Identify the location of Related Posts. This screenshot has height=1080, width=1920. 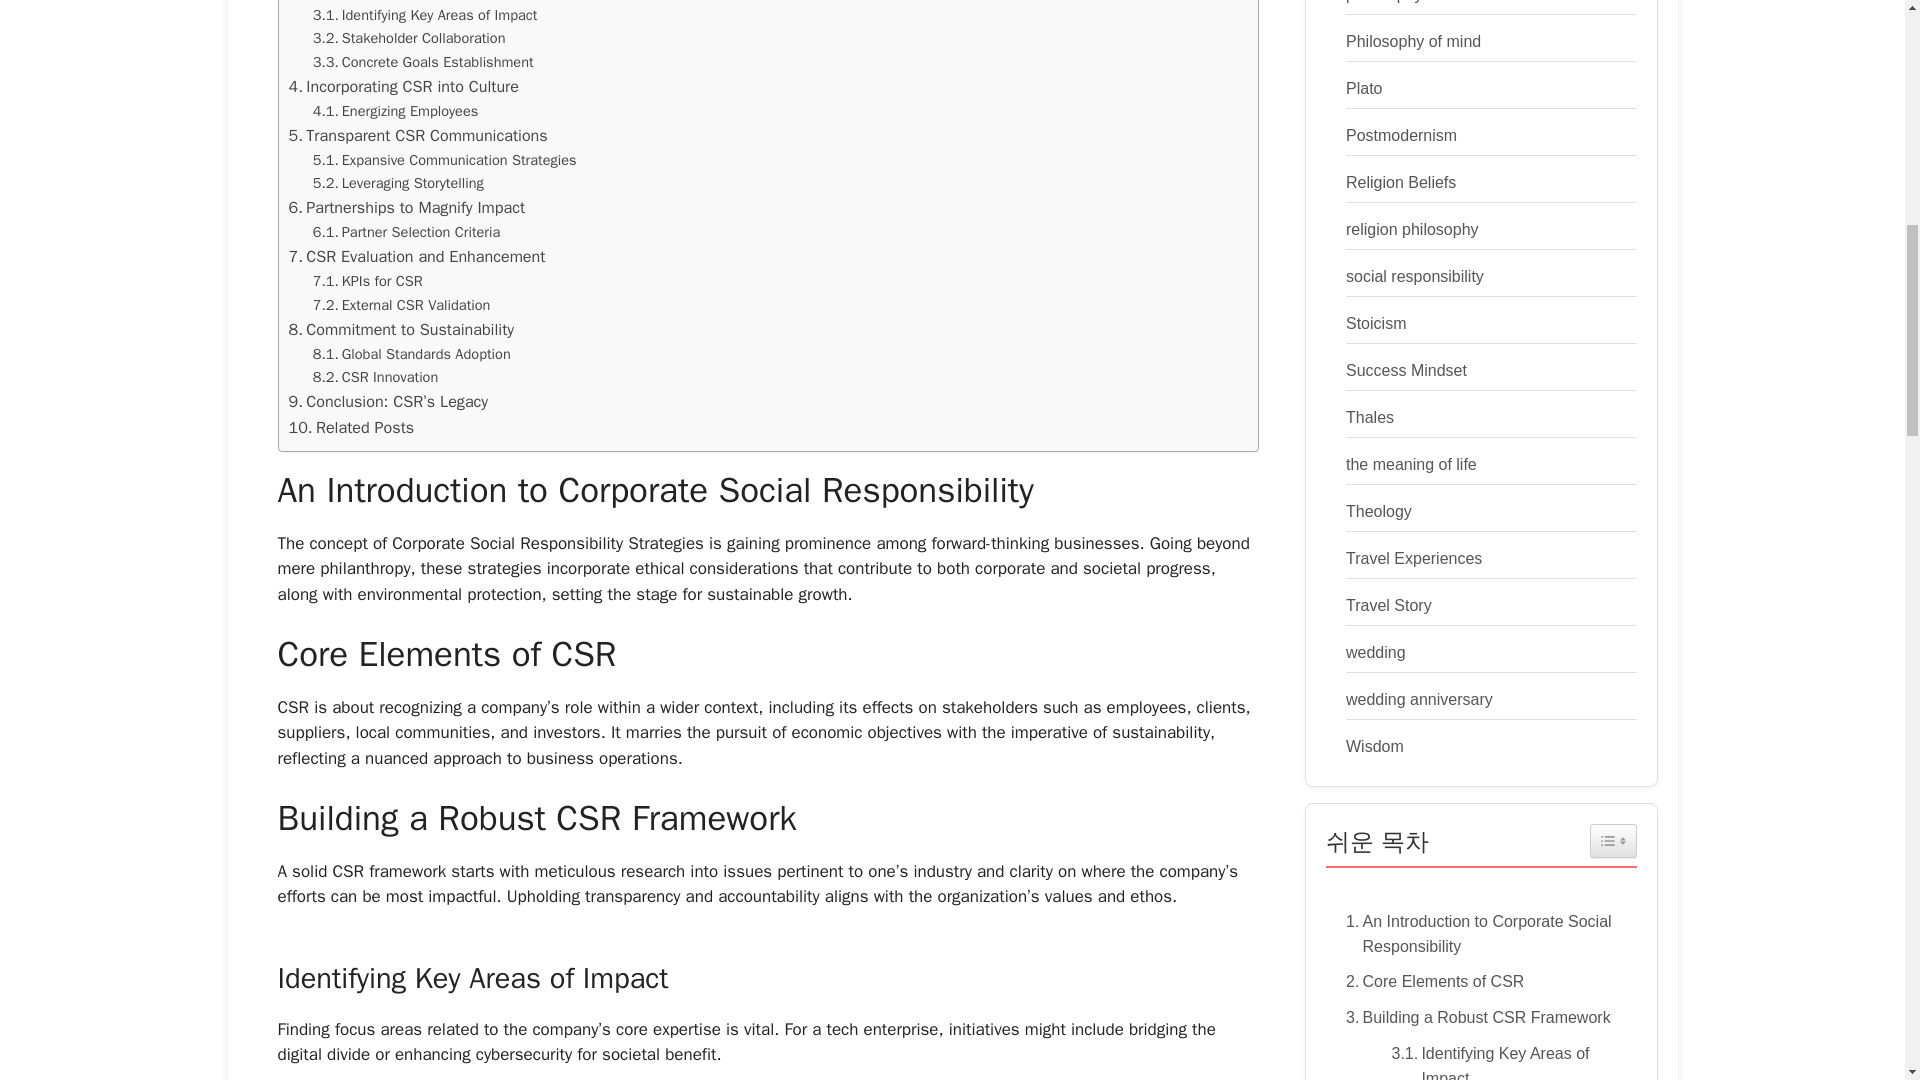
(351, 427).